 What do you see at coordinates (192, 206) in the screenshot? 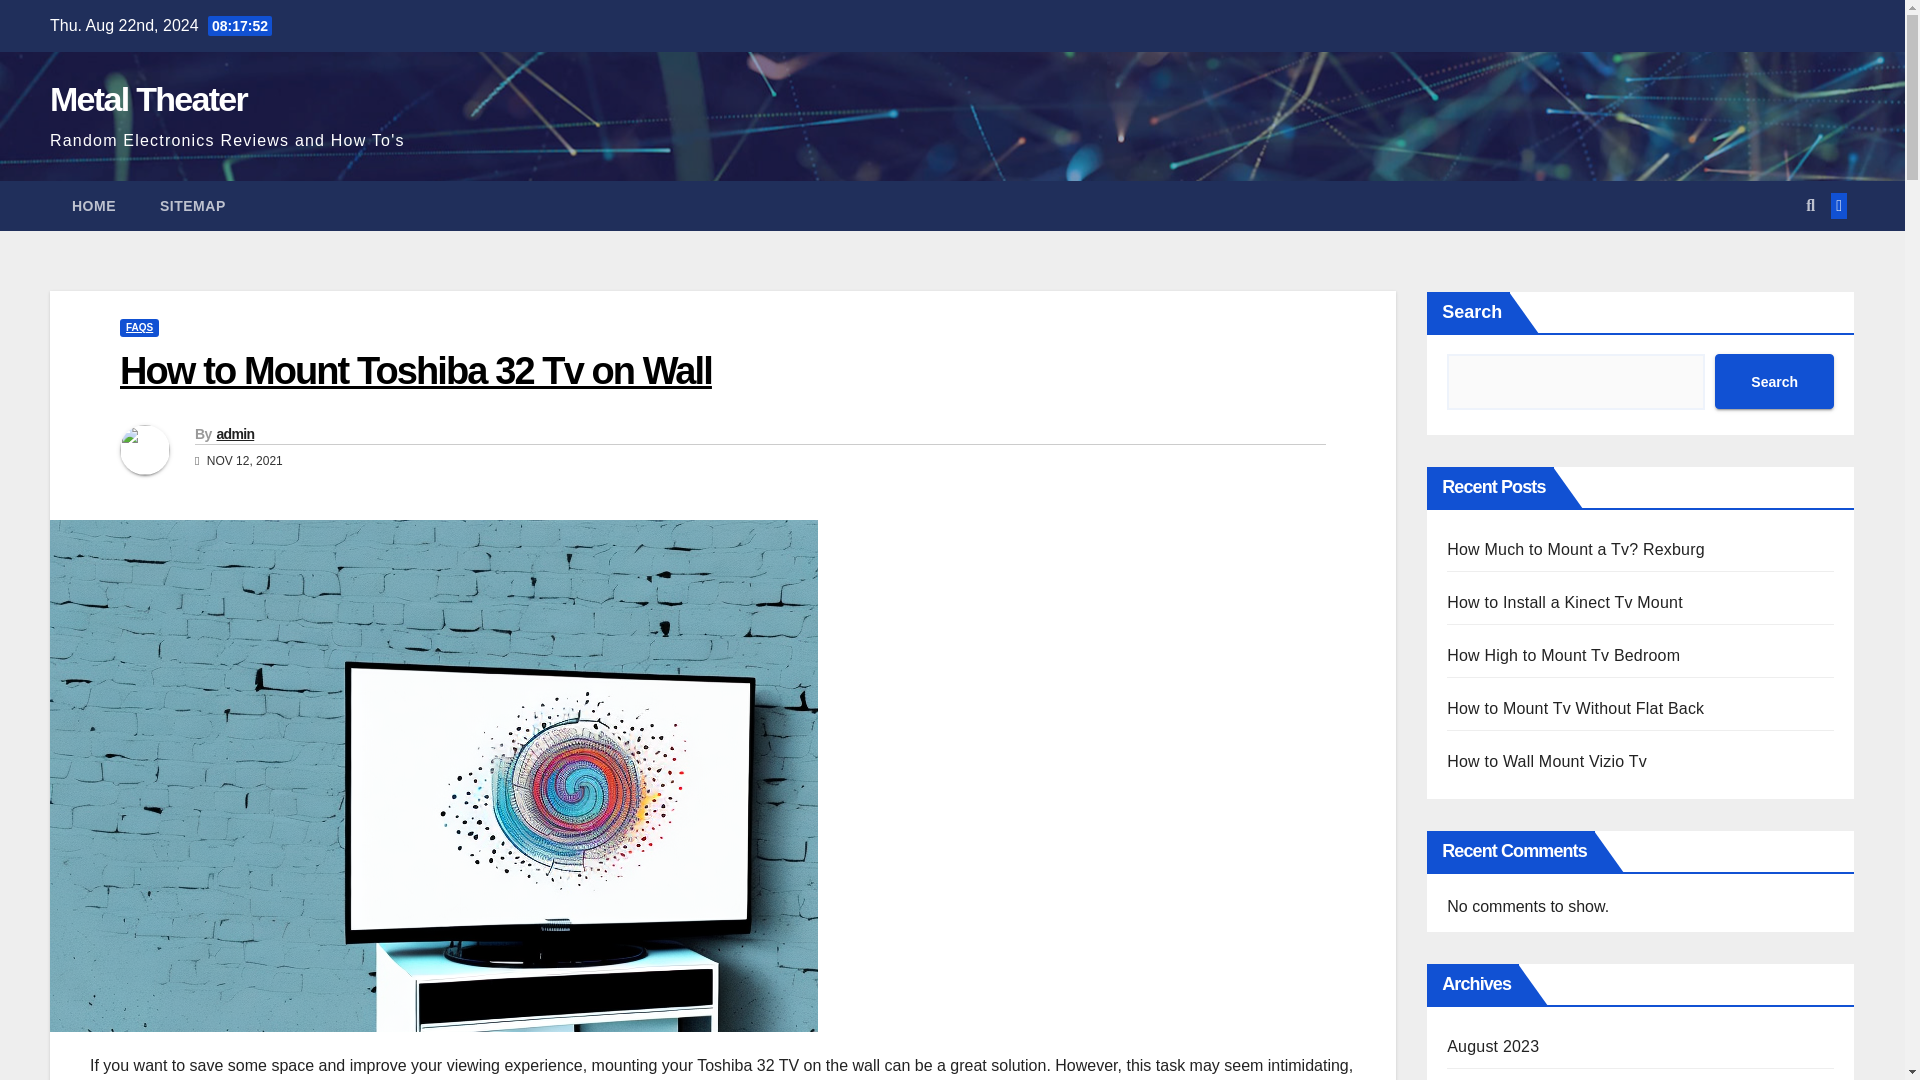
I see `SITEMAP` at bounding box center [192, 206].